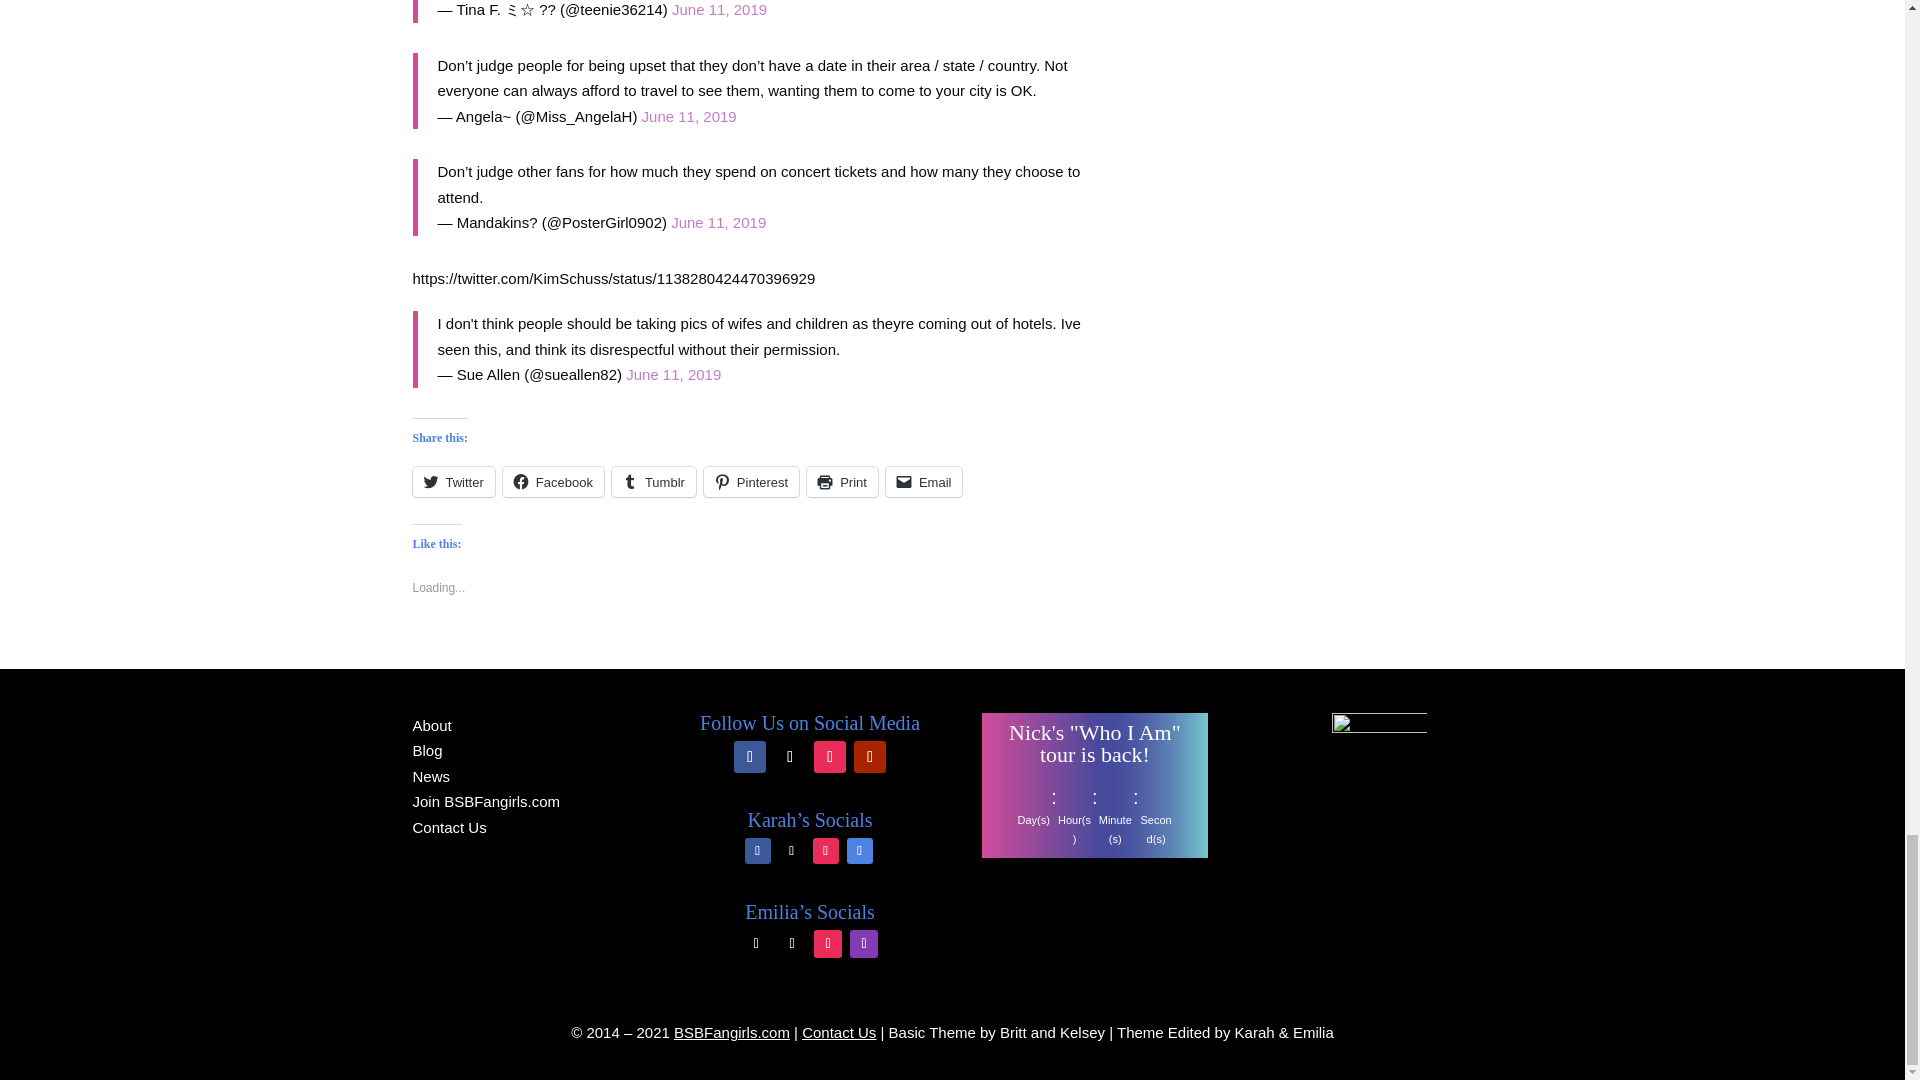  Describe the element at coordinates (719, 10) in the screenshot. I see `June 11, 2019` at that location.